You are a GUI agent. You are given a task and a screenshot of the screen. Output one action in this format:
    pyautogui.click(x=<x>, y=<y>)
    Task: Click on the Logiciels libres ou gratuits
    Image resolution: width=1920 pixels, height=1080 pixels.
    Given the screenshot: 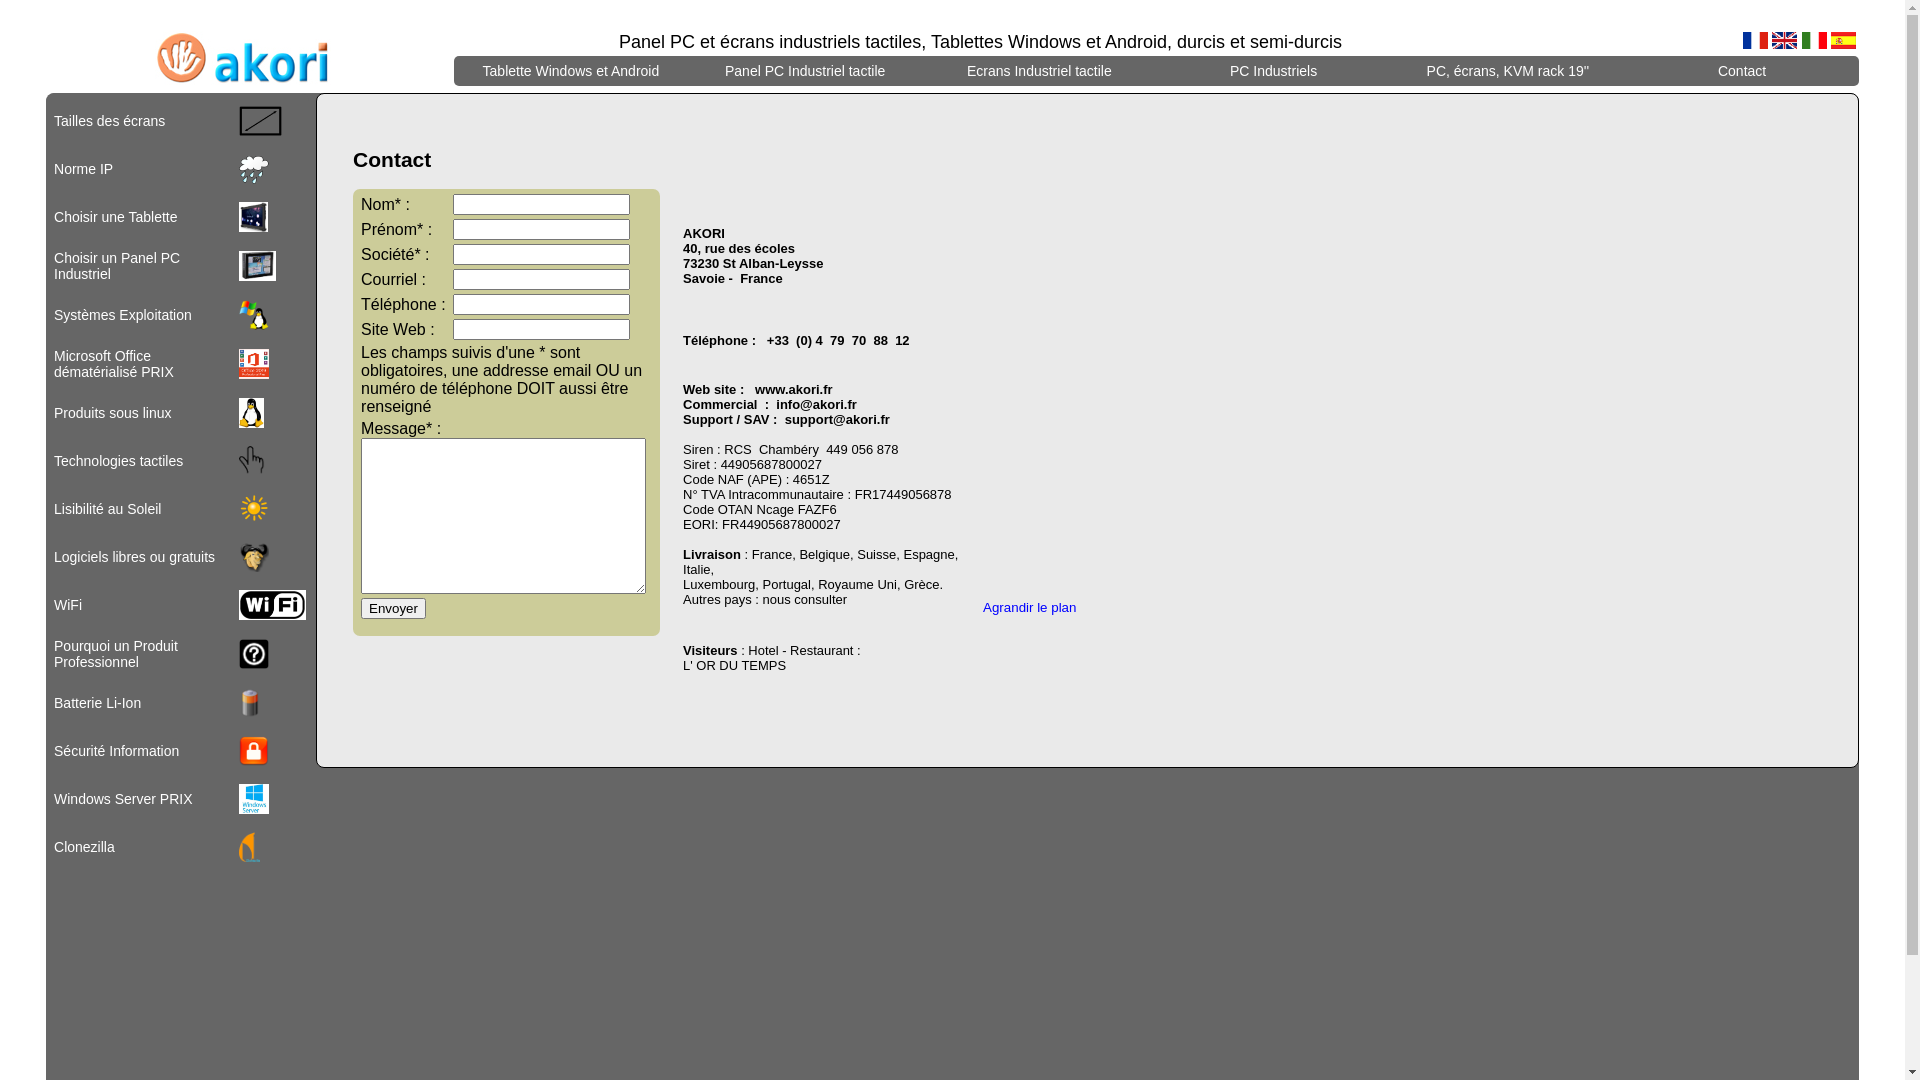 What is the action you would take?
    pyautogui.click(x=134, y=557)
    